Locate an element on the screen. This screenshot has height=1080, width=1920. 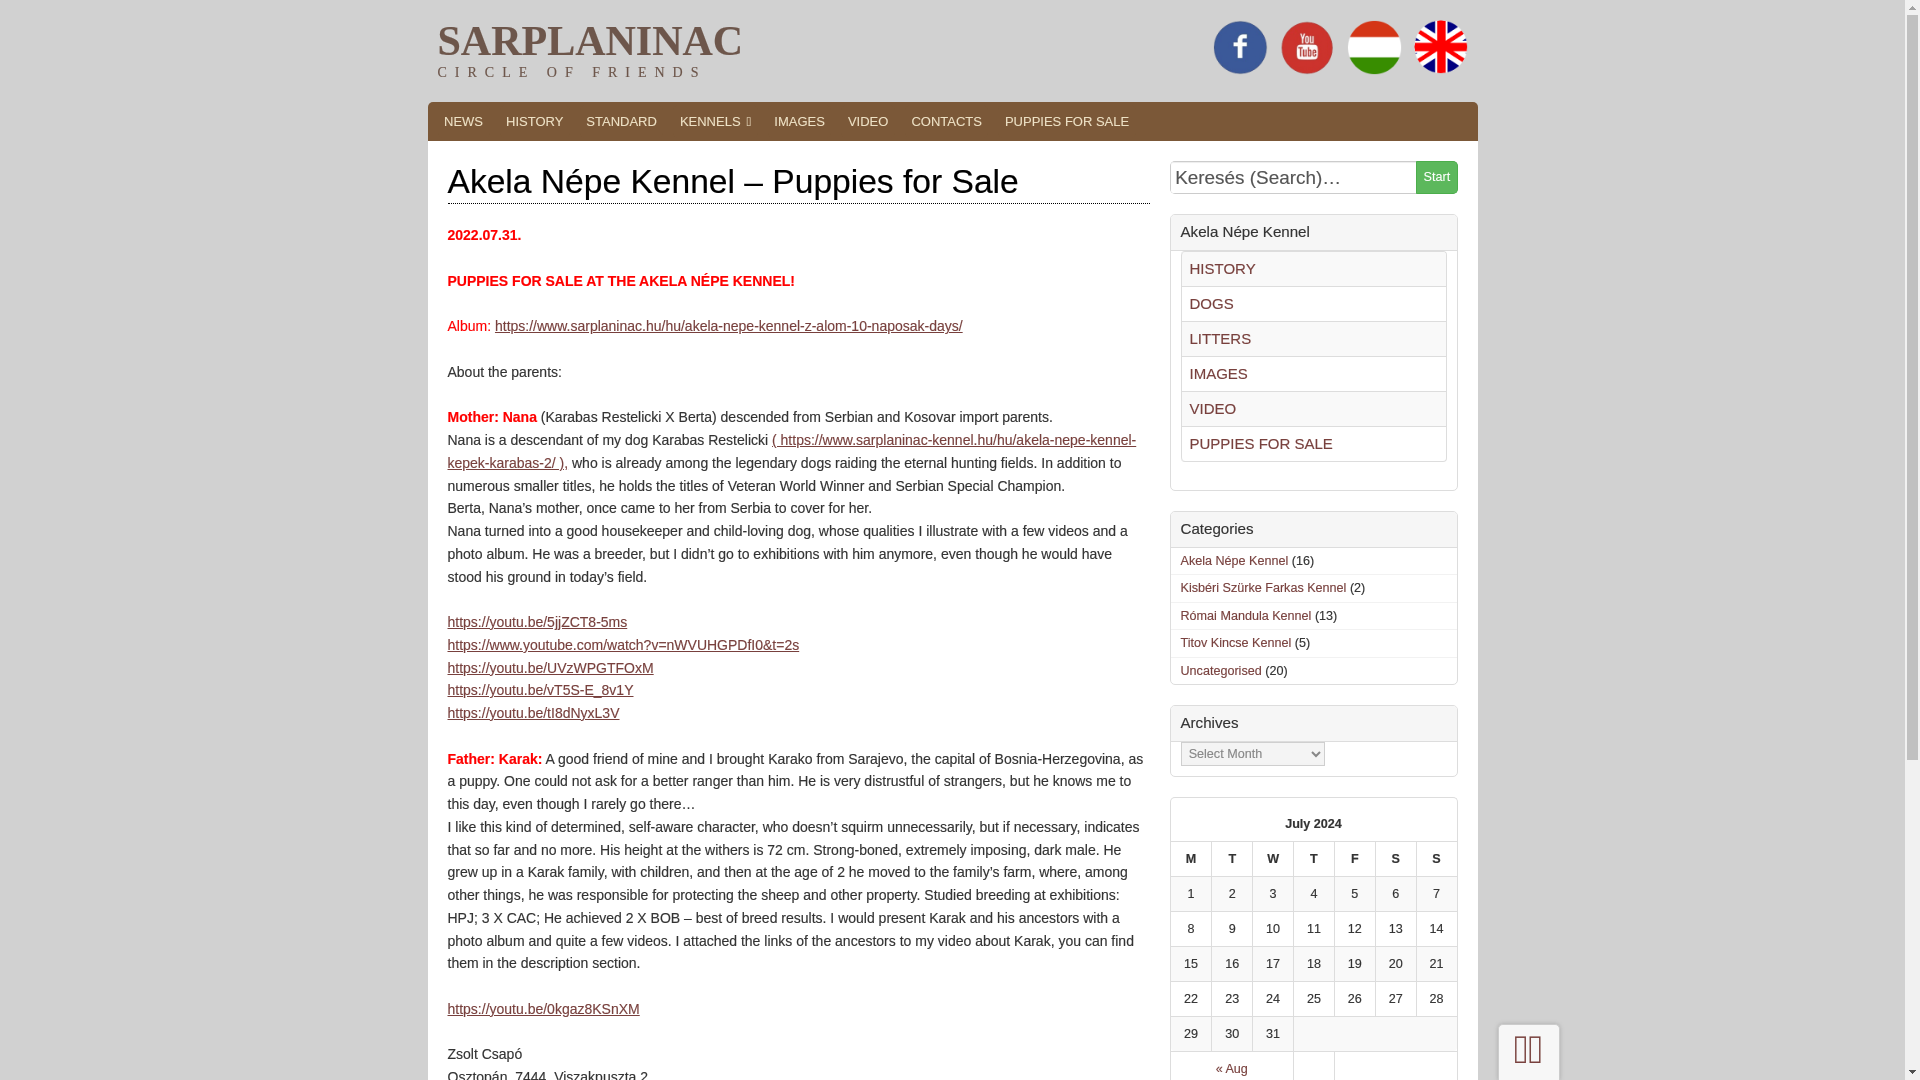
Tuesday is located at coordinates (1231, 858).